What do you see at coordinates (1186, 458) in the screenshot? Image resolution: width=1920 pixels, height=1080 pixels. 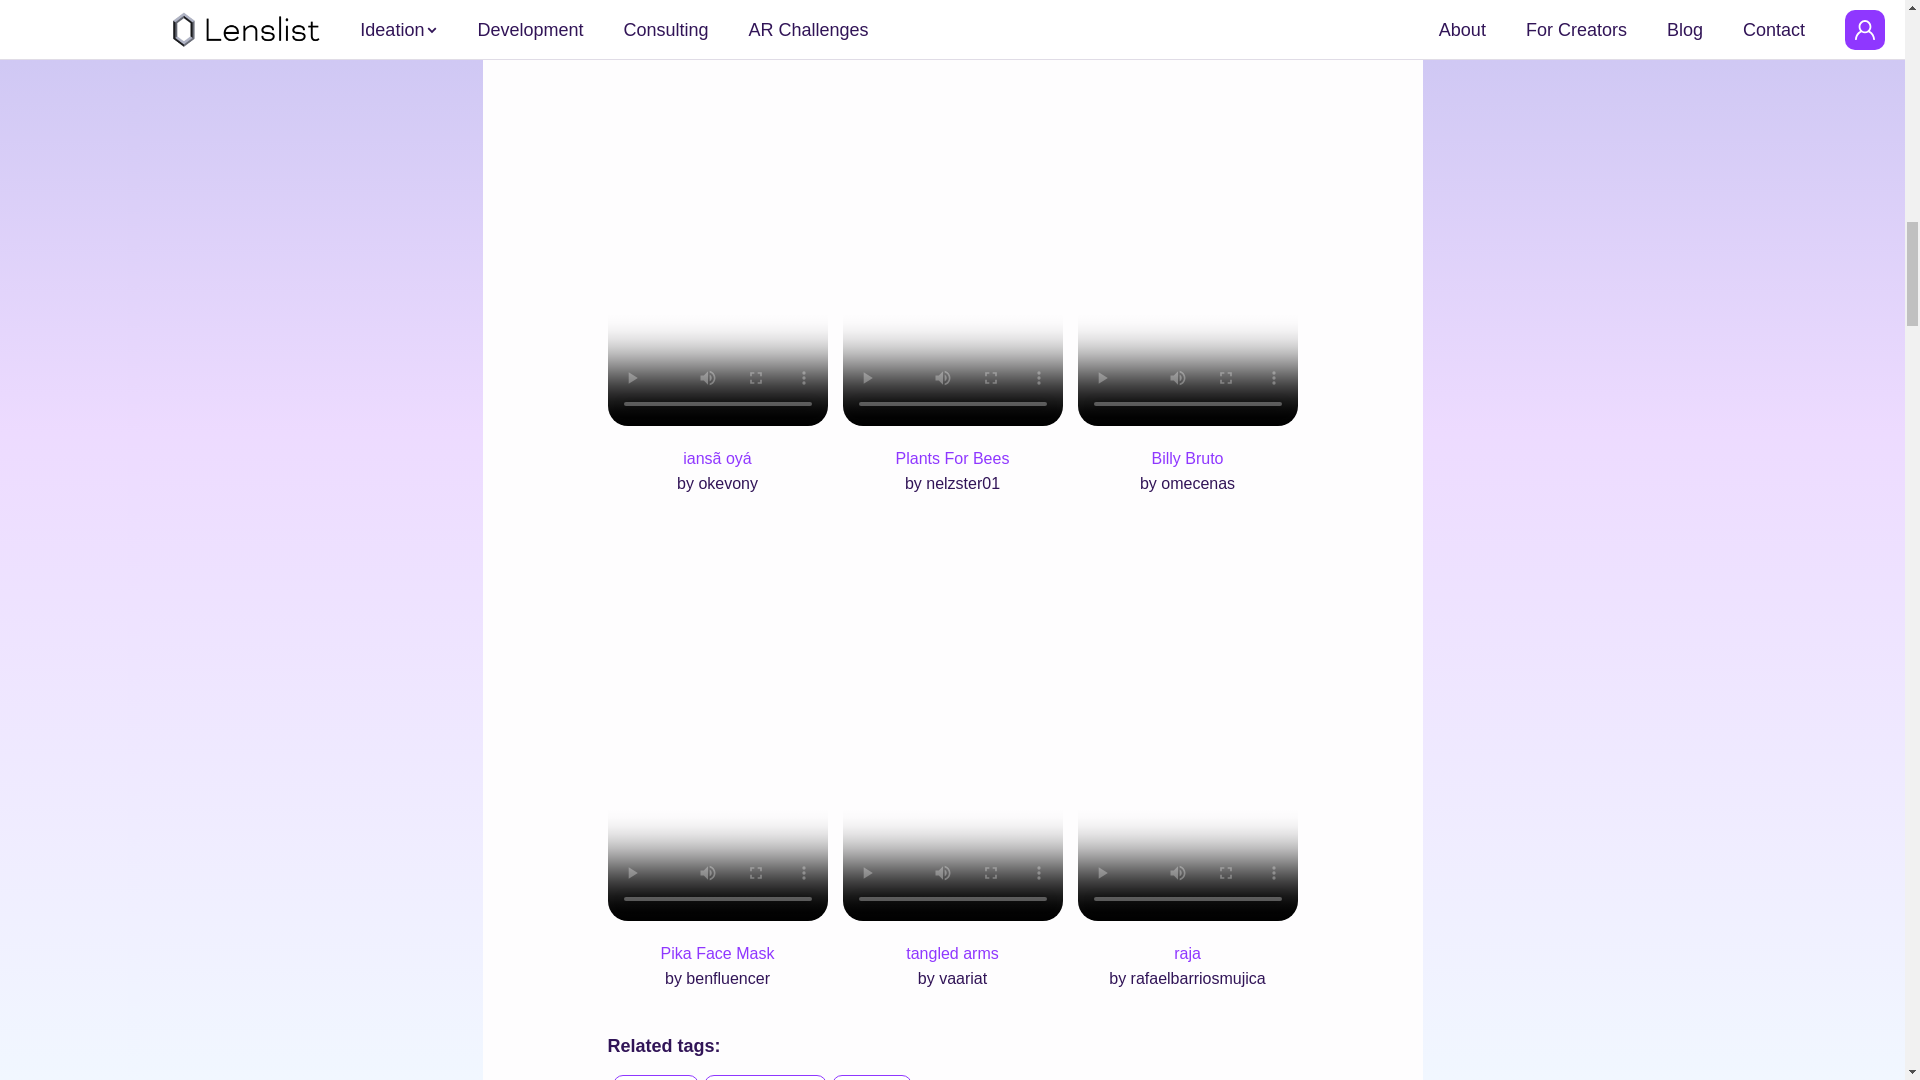 I see `Billy Bruto` at bounding box center [1186, 458].